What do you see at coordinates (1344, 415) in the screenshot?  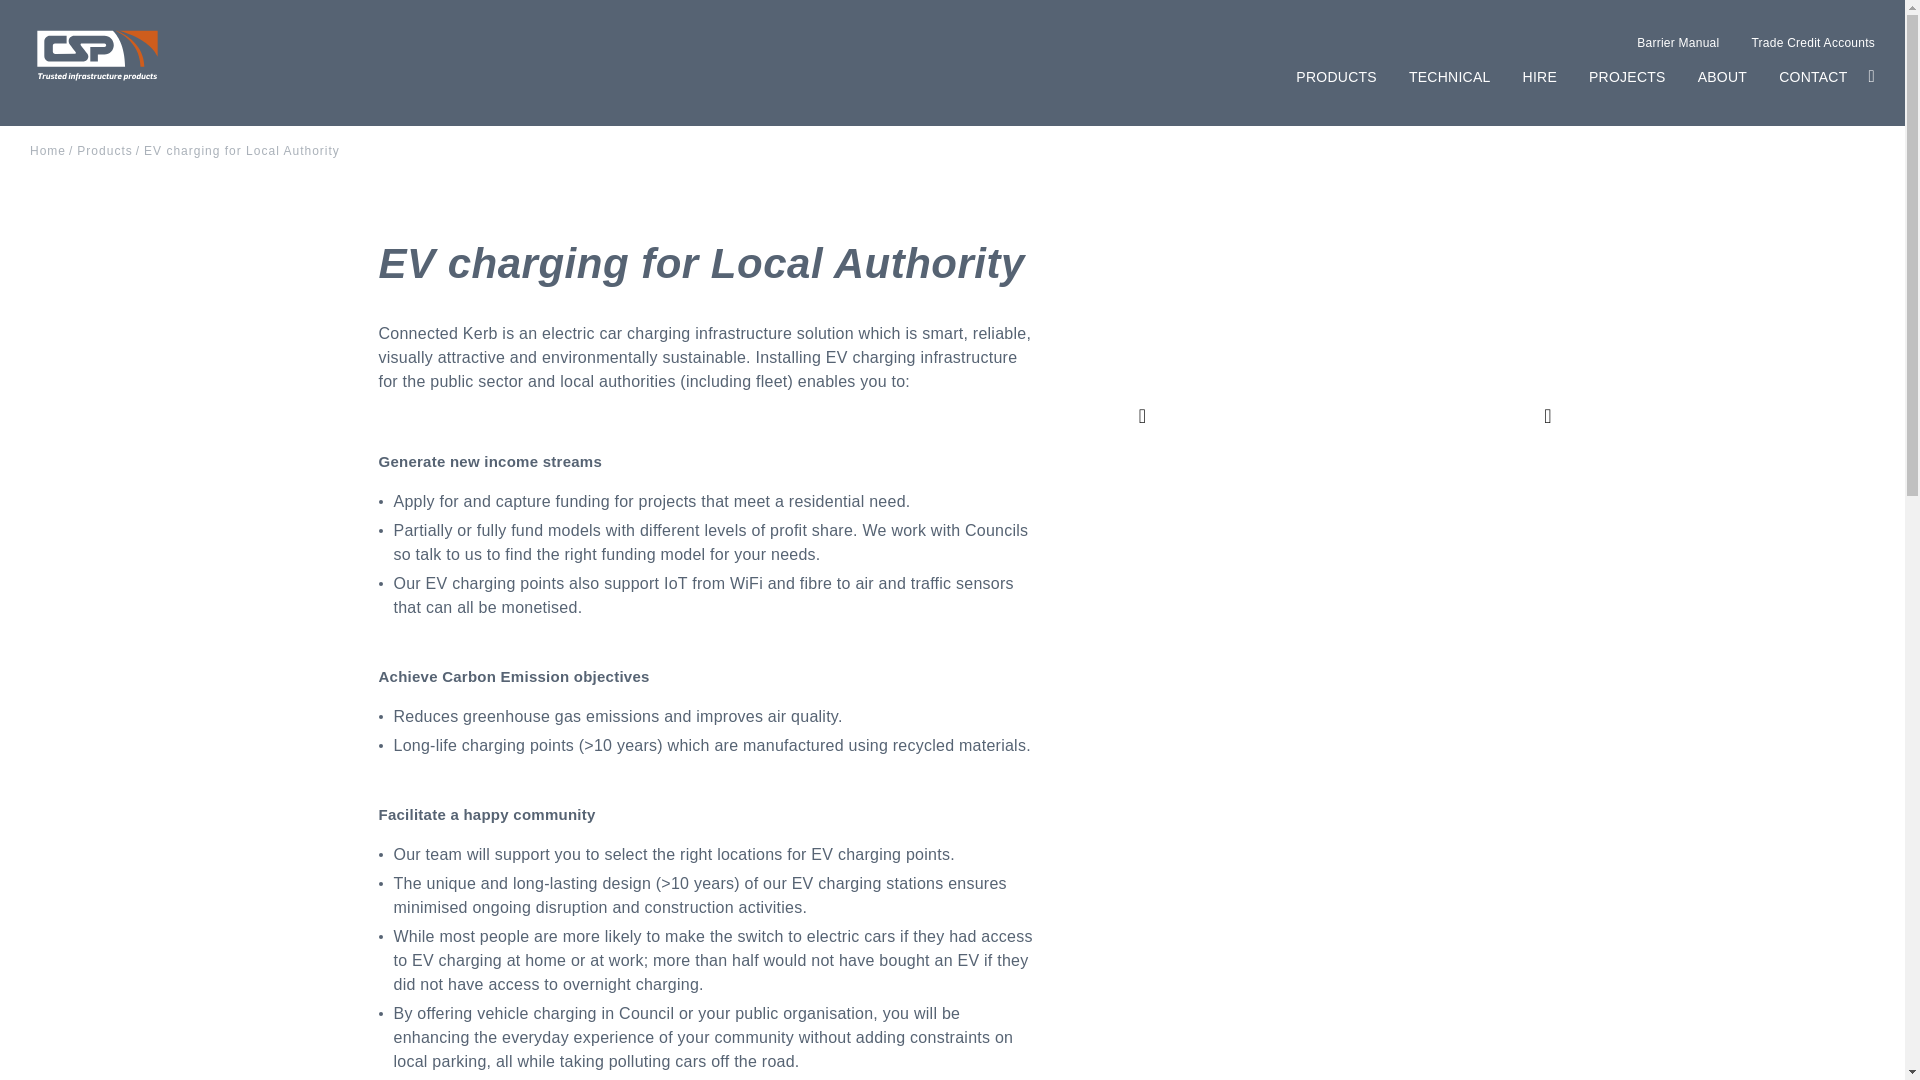 I see `Gecko close up flora background` at bounding box center [1344, 415].